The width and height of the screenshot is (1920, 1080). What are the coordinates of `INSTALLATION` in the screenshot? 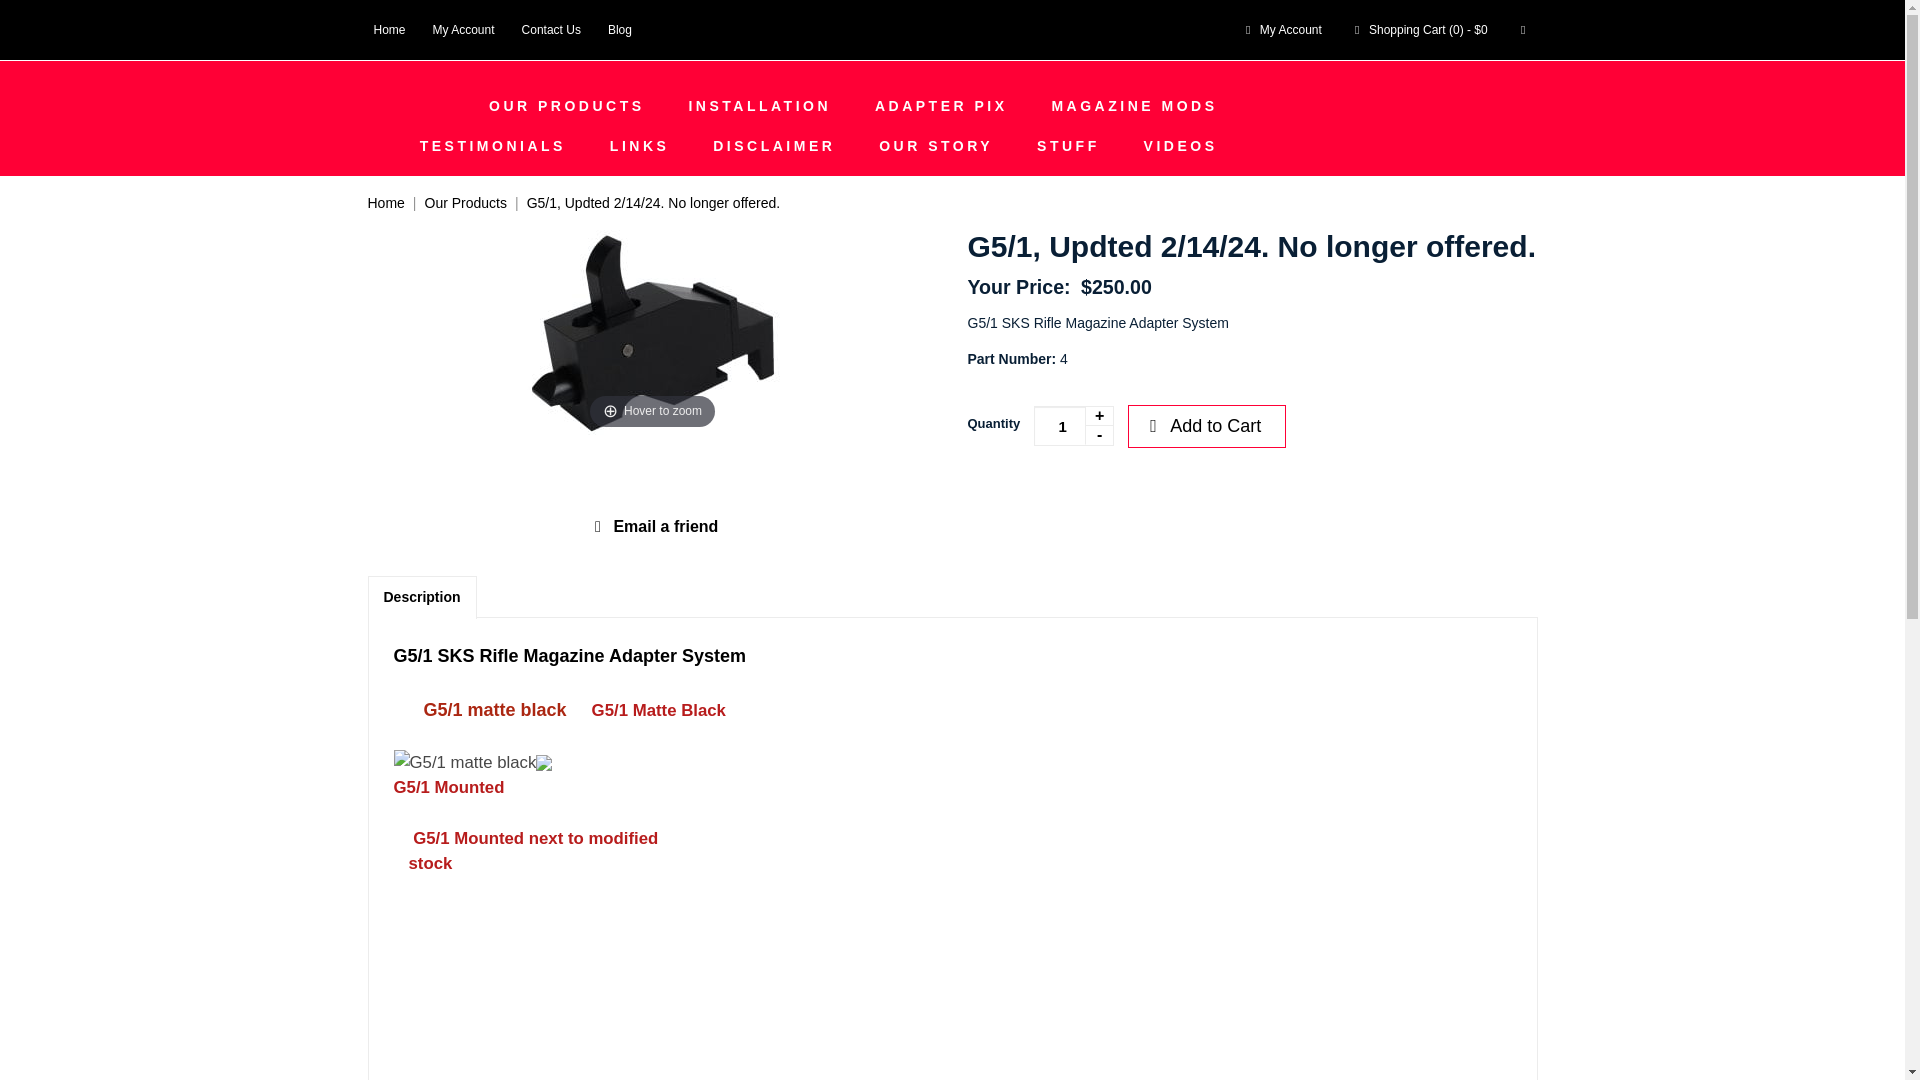 It's located at (759, 106).